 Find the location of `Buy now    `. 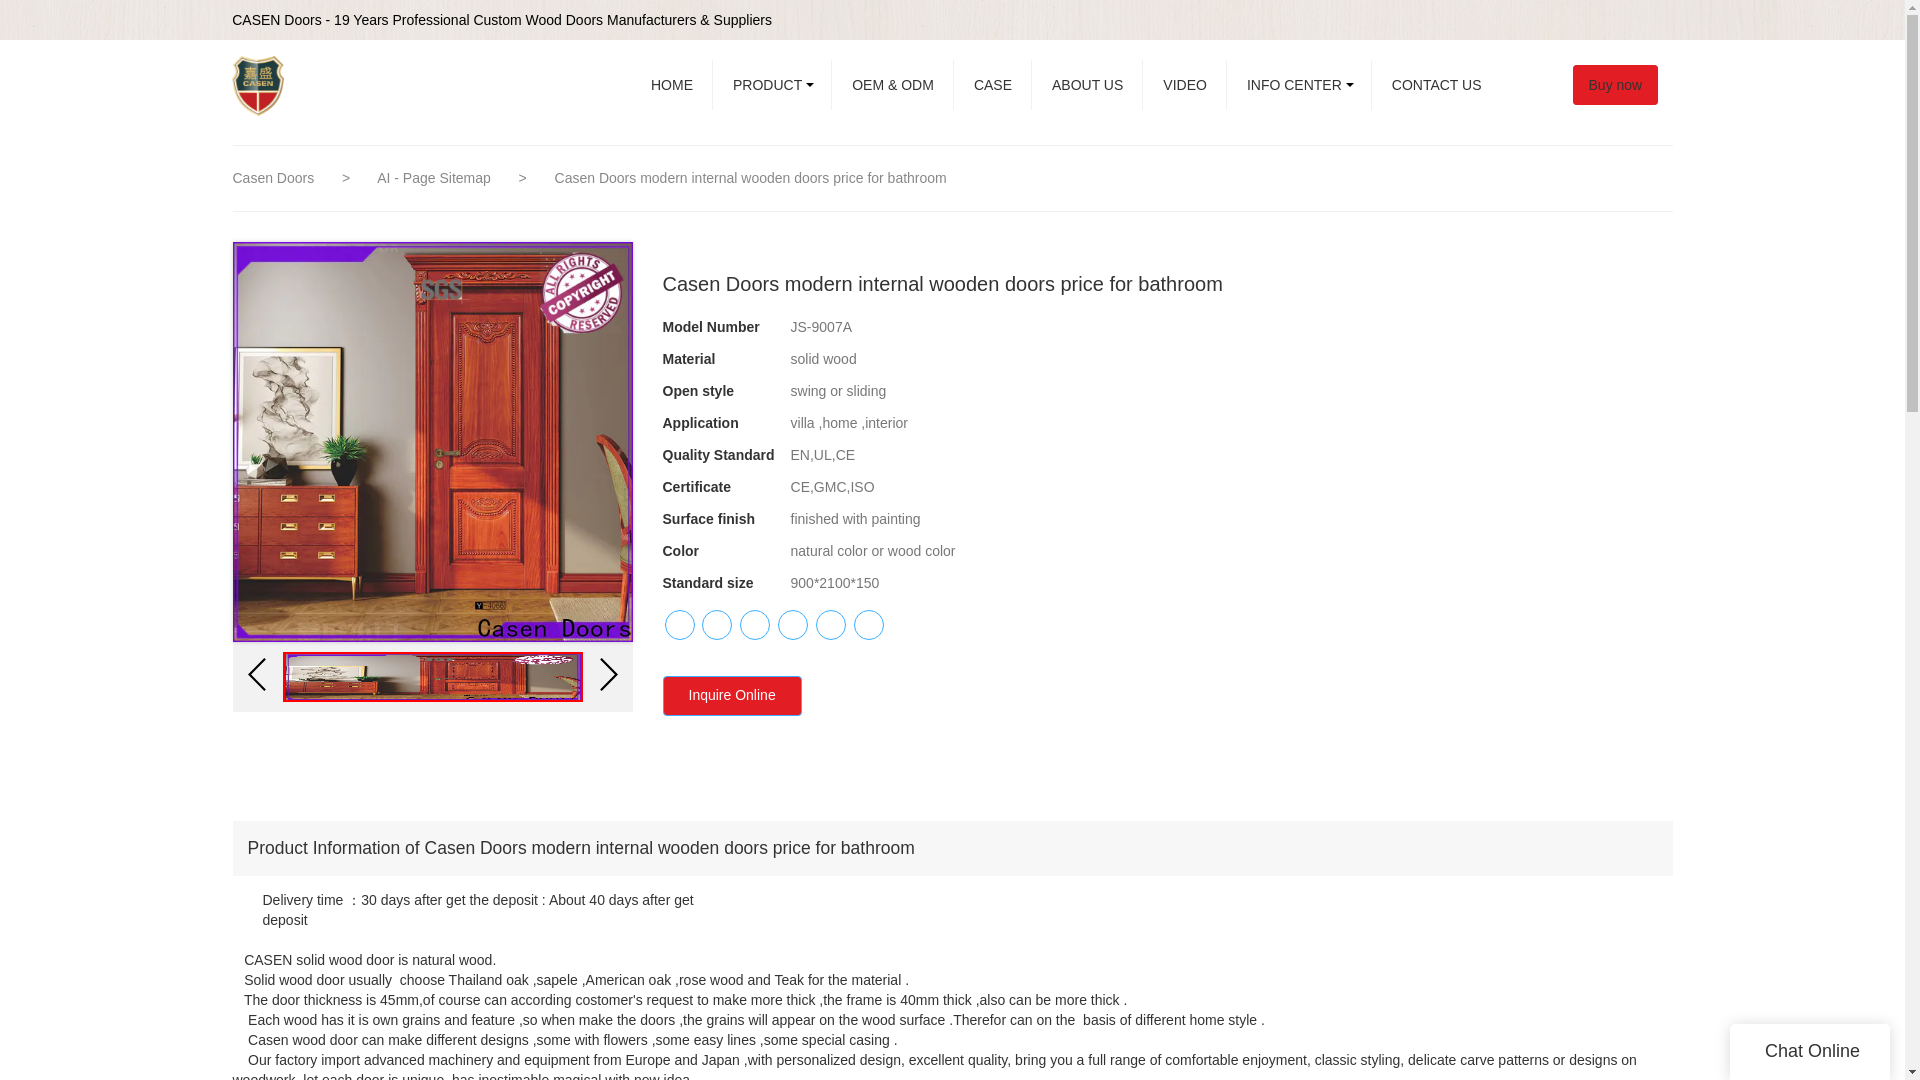

Buy now     is located at coordinates (1624, 84).